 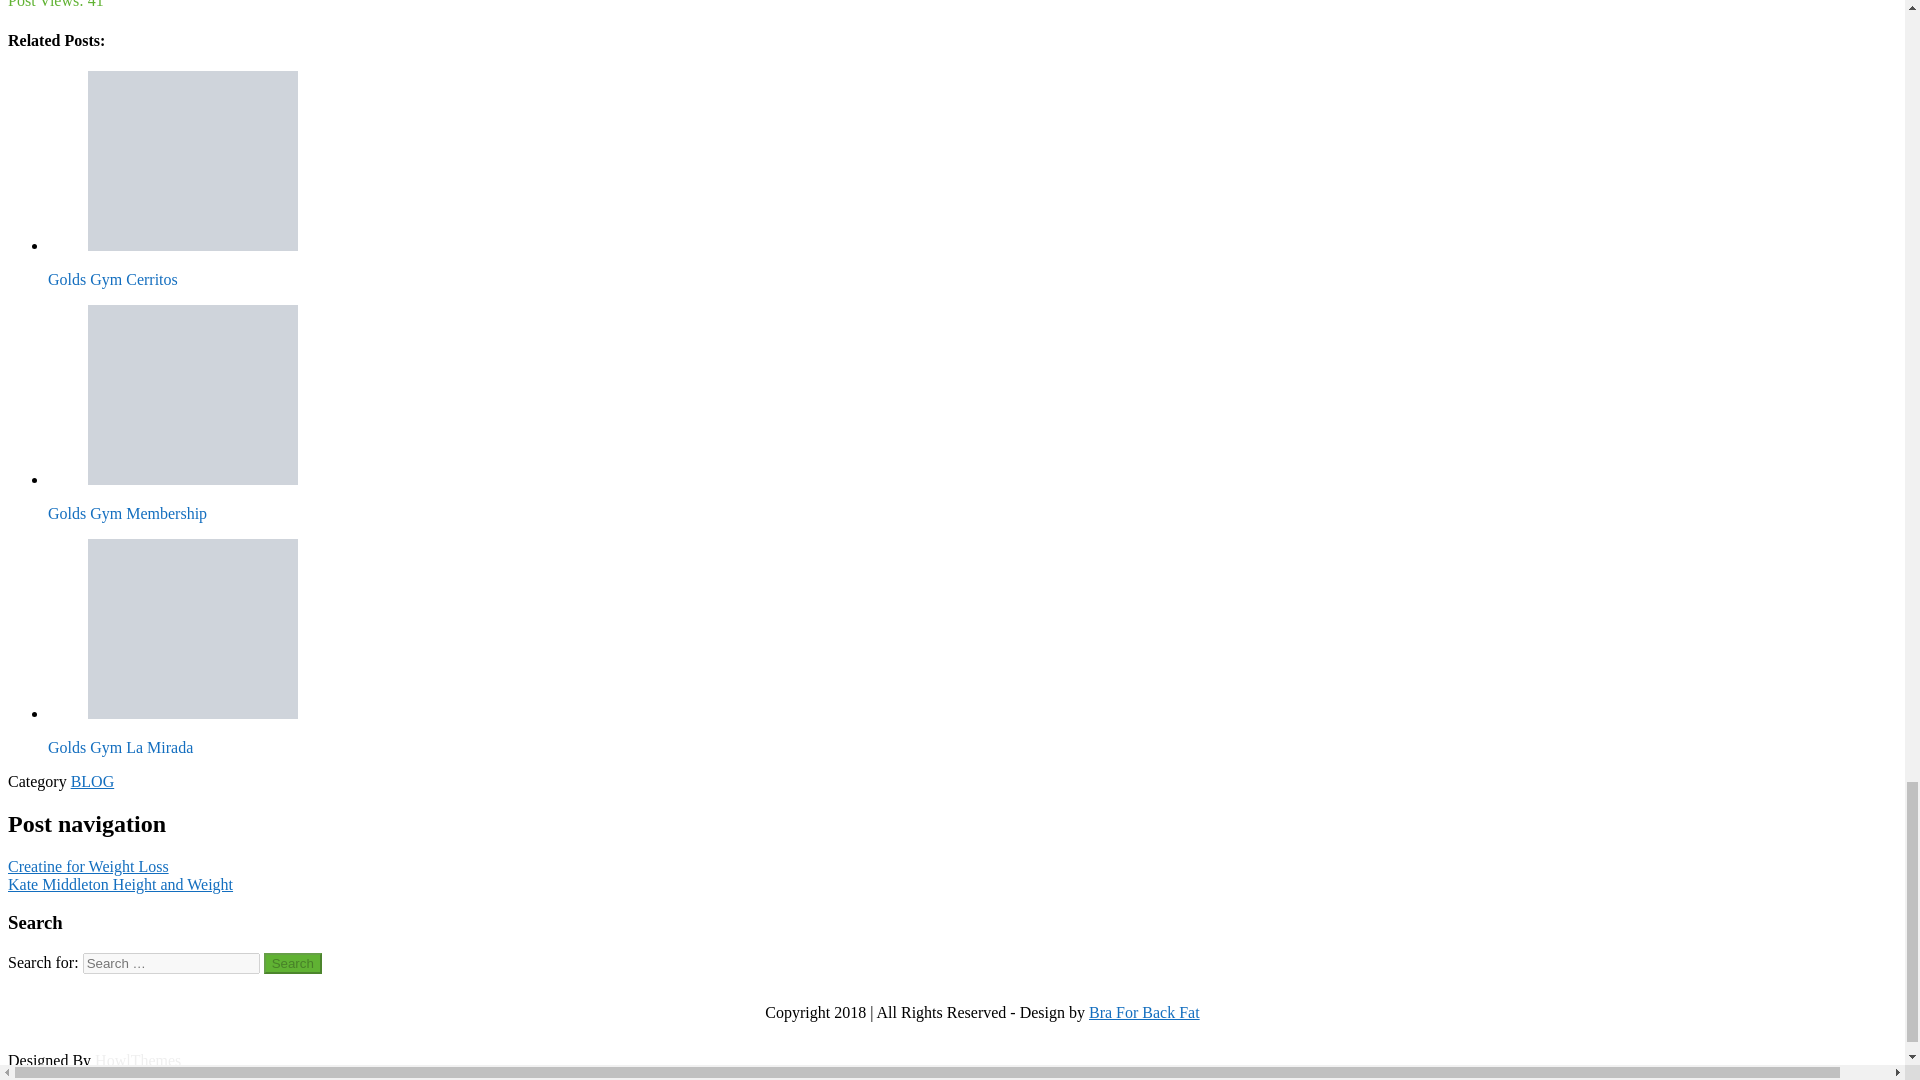 I want to click on Golds Gym Cerritos, so click(x=192, y=160).